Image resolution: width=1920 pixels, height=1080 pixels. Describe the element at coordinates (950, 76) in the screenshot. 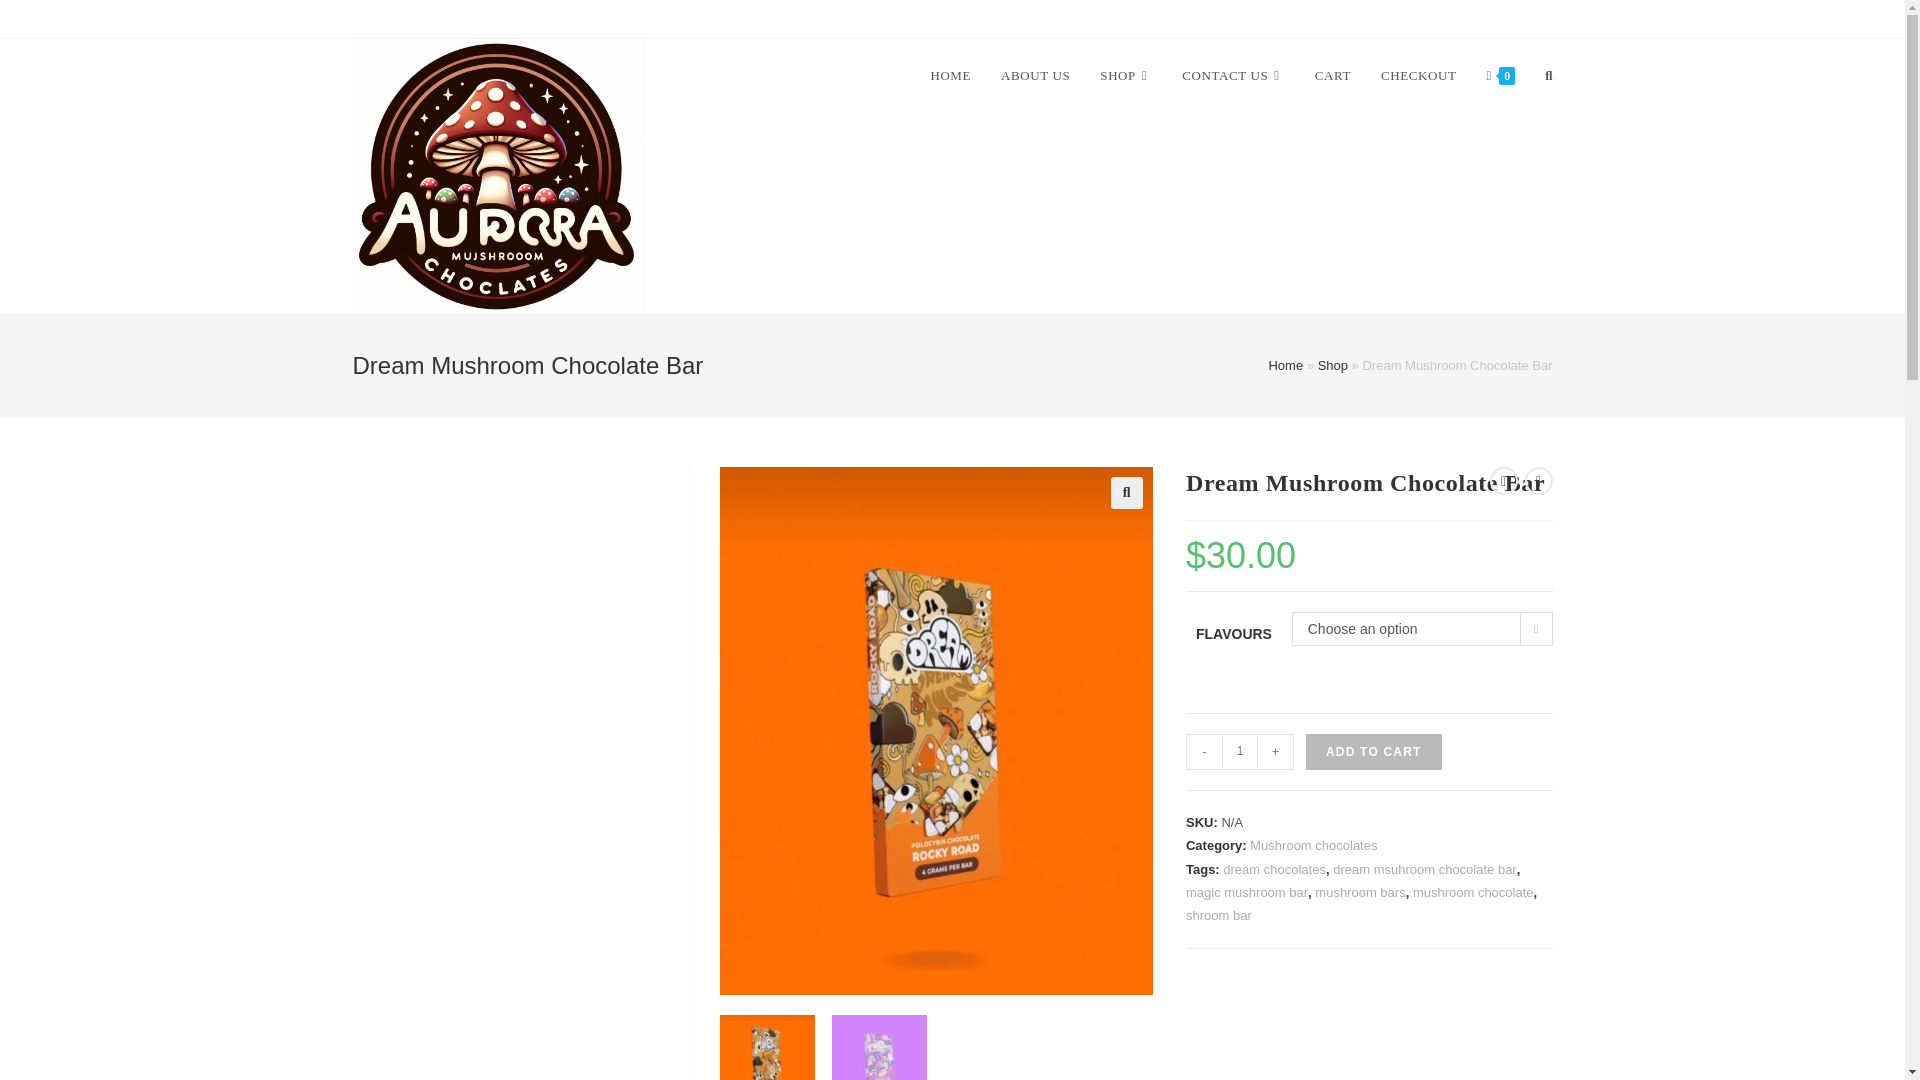

I see `HOME` at that location.